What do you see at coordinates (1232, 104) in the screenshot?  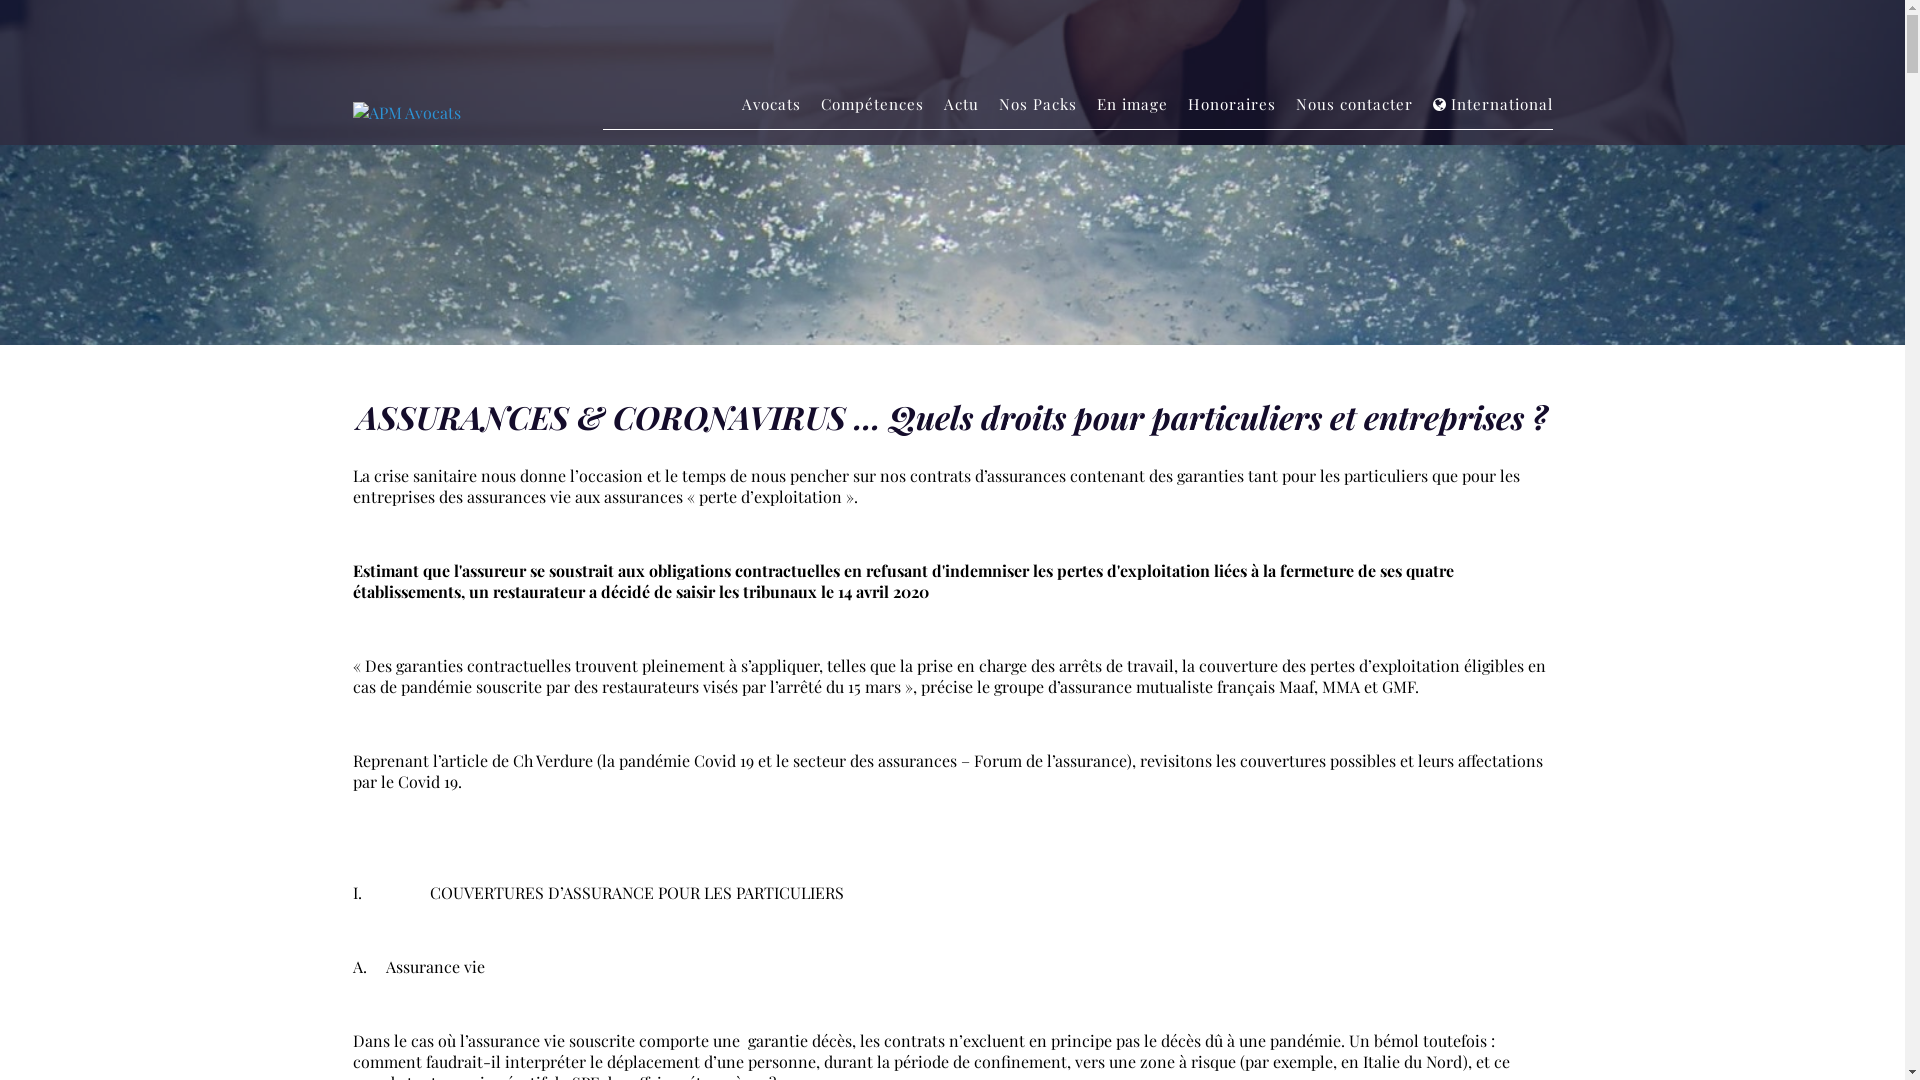 I see `Honoraires` at bounding box center [1232, 104].